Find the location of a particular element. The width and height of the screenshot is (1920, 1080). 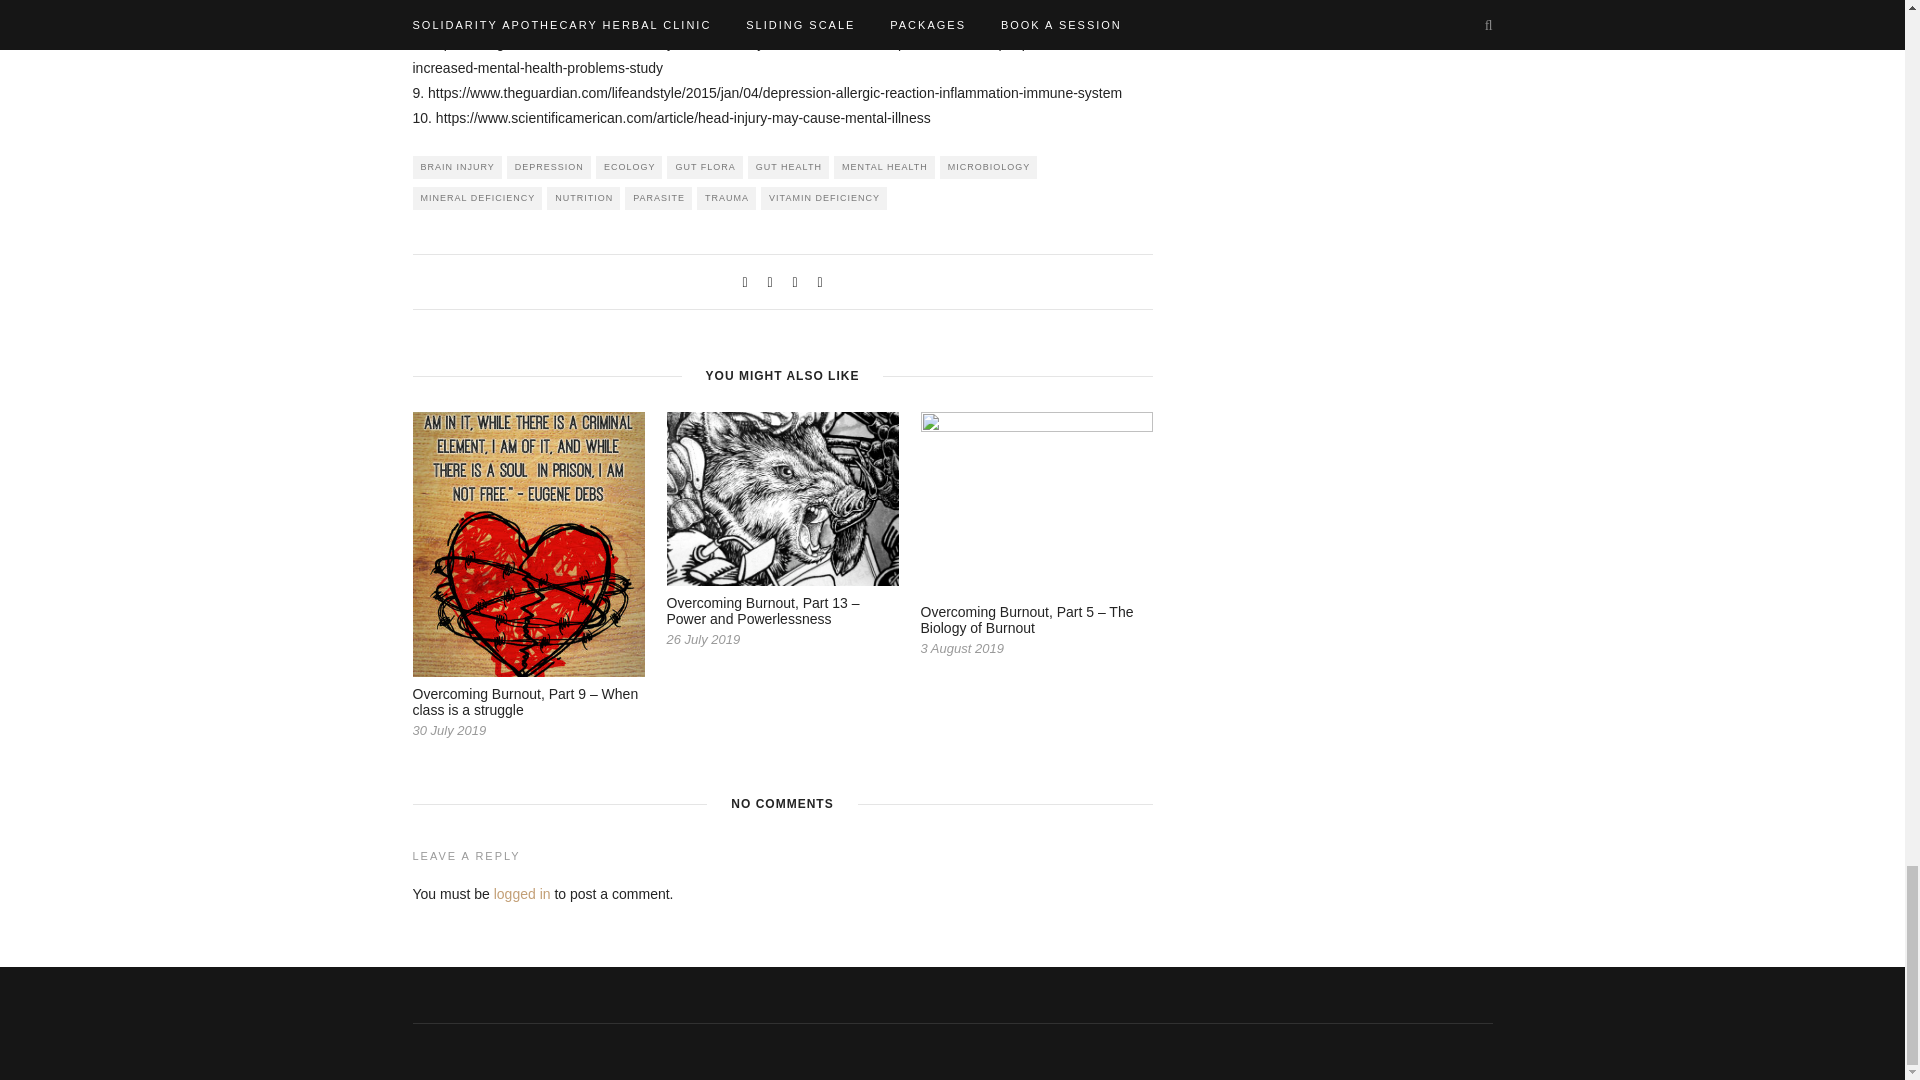

BRAIN INJURY is located at coordinates (456, 167).